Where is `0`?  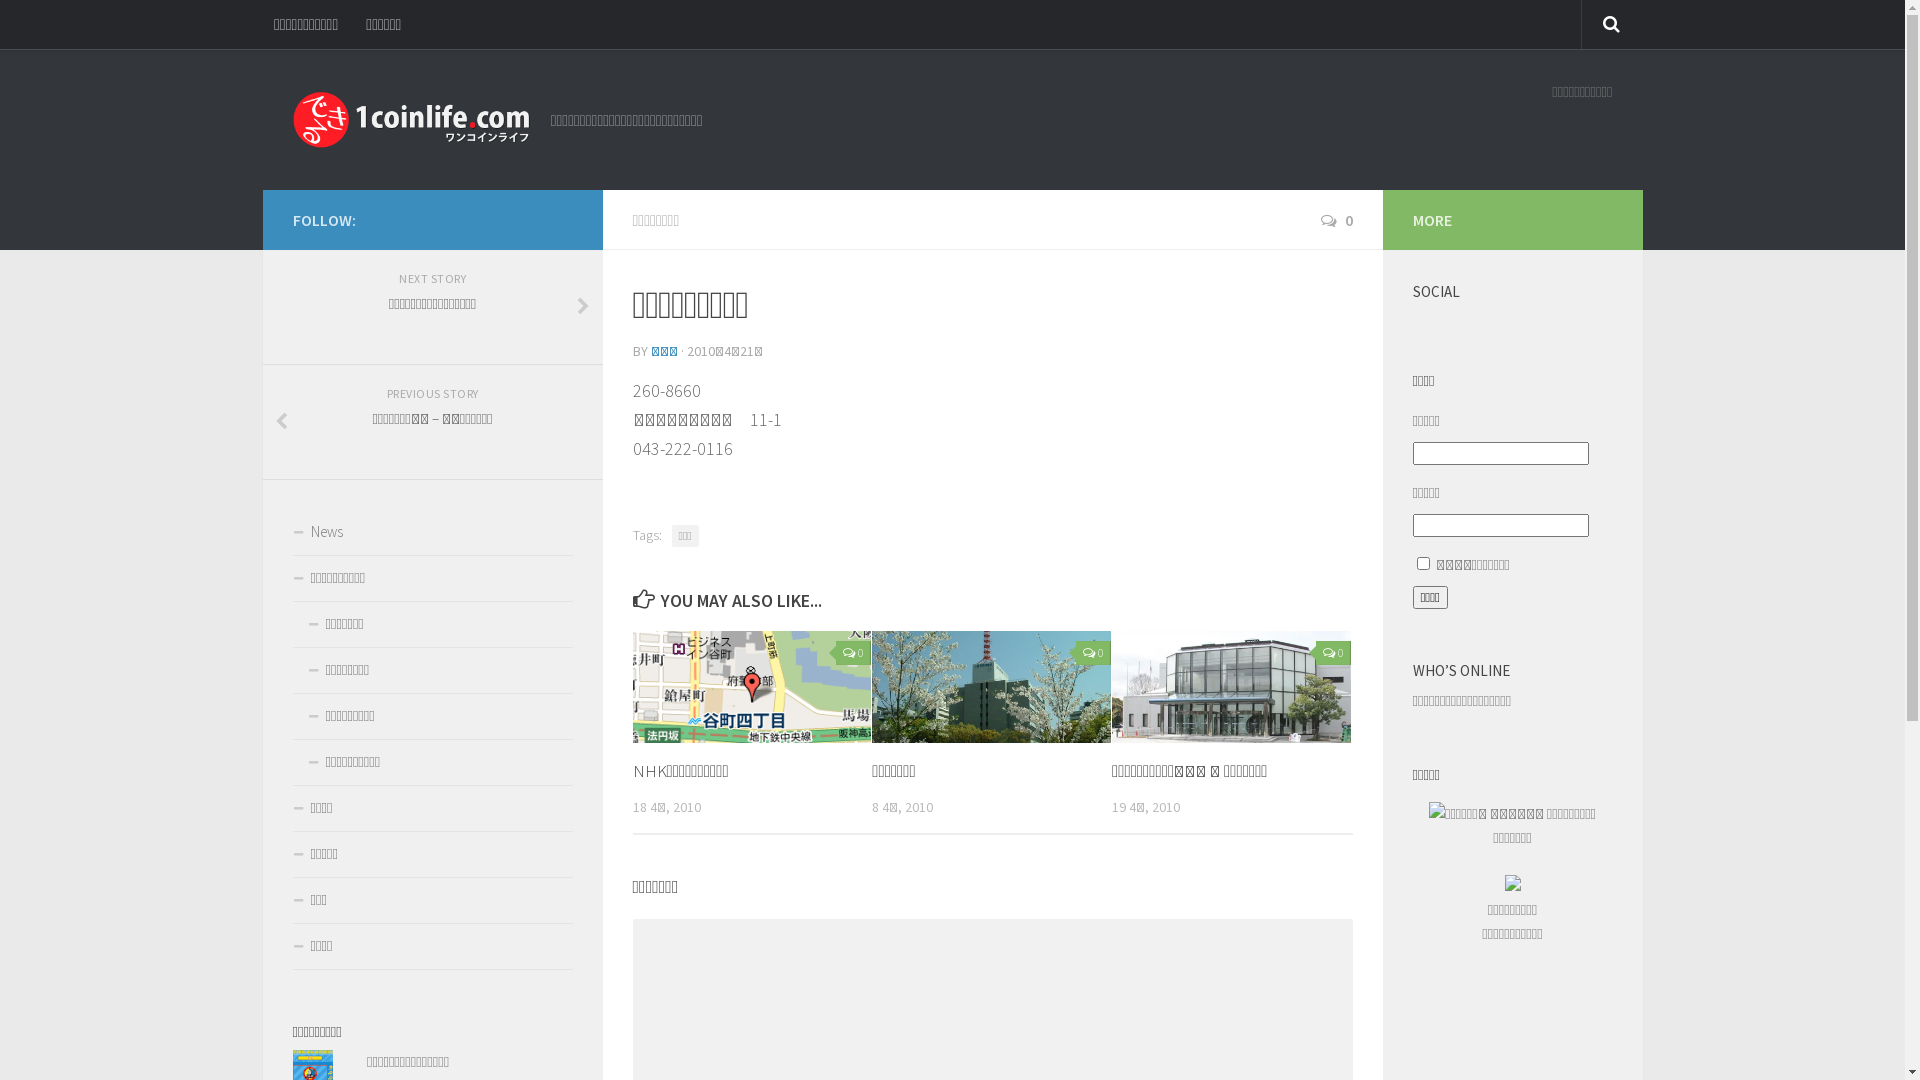 0 is located at coordinates (854, 653).